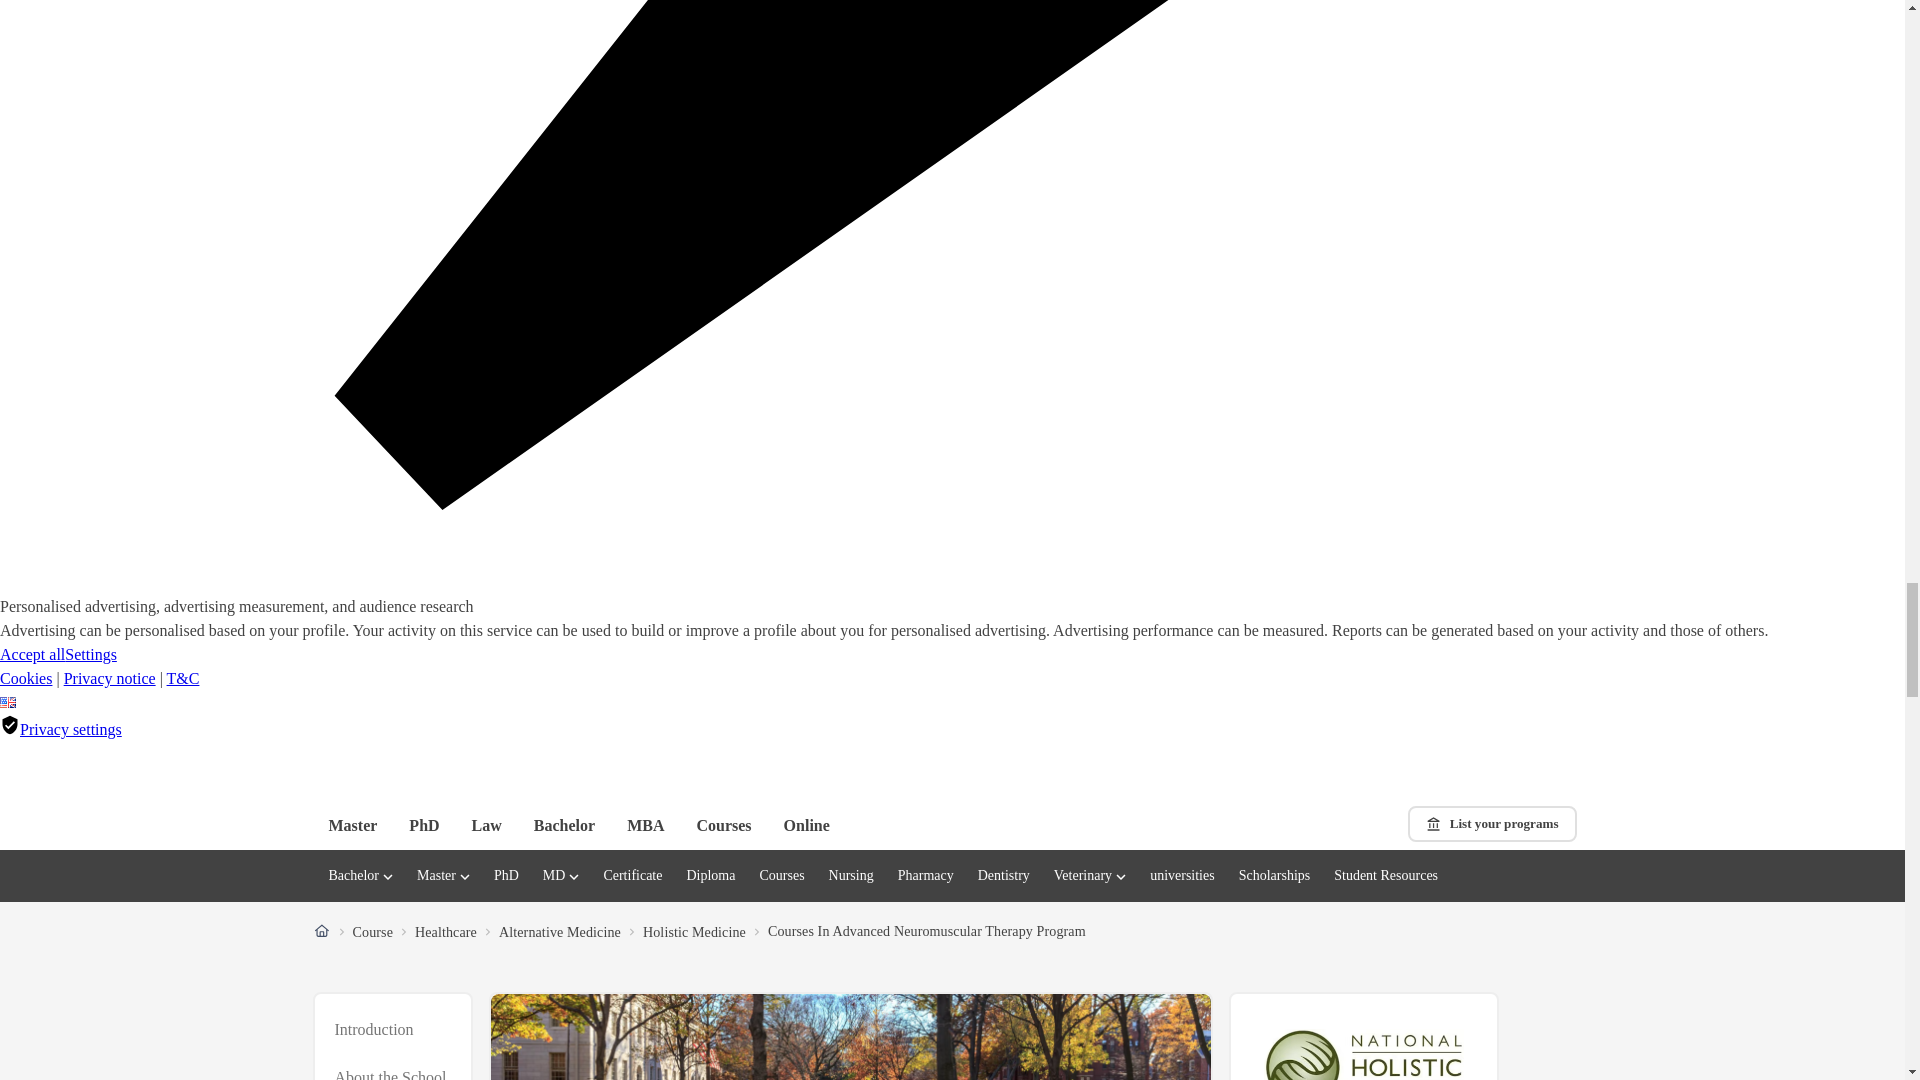  I want to click on Courses, so click(781, 876).